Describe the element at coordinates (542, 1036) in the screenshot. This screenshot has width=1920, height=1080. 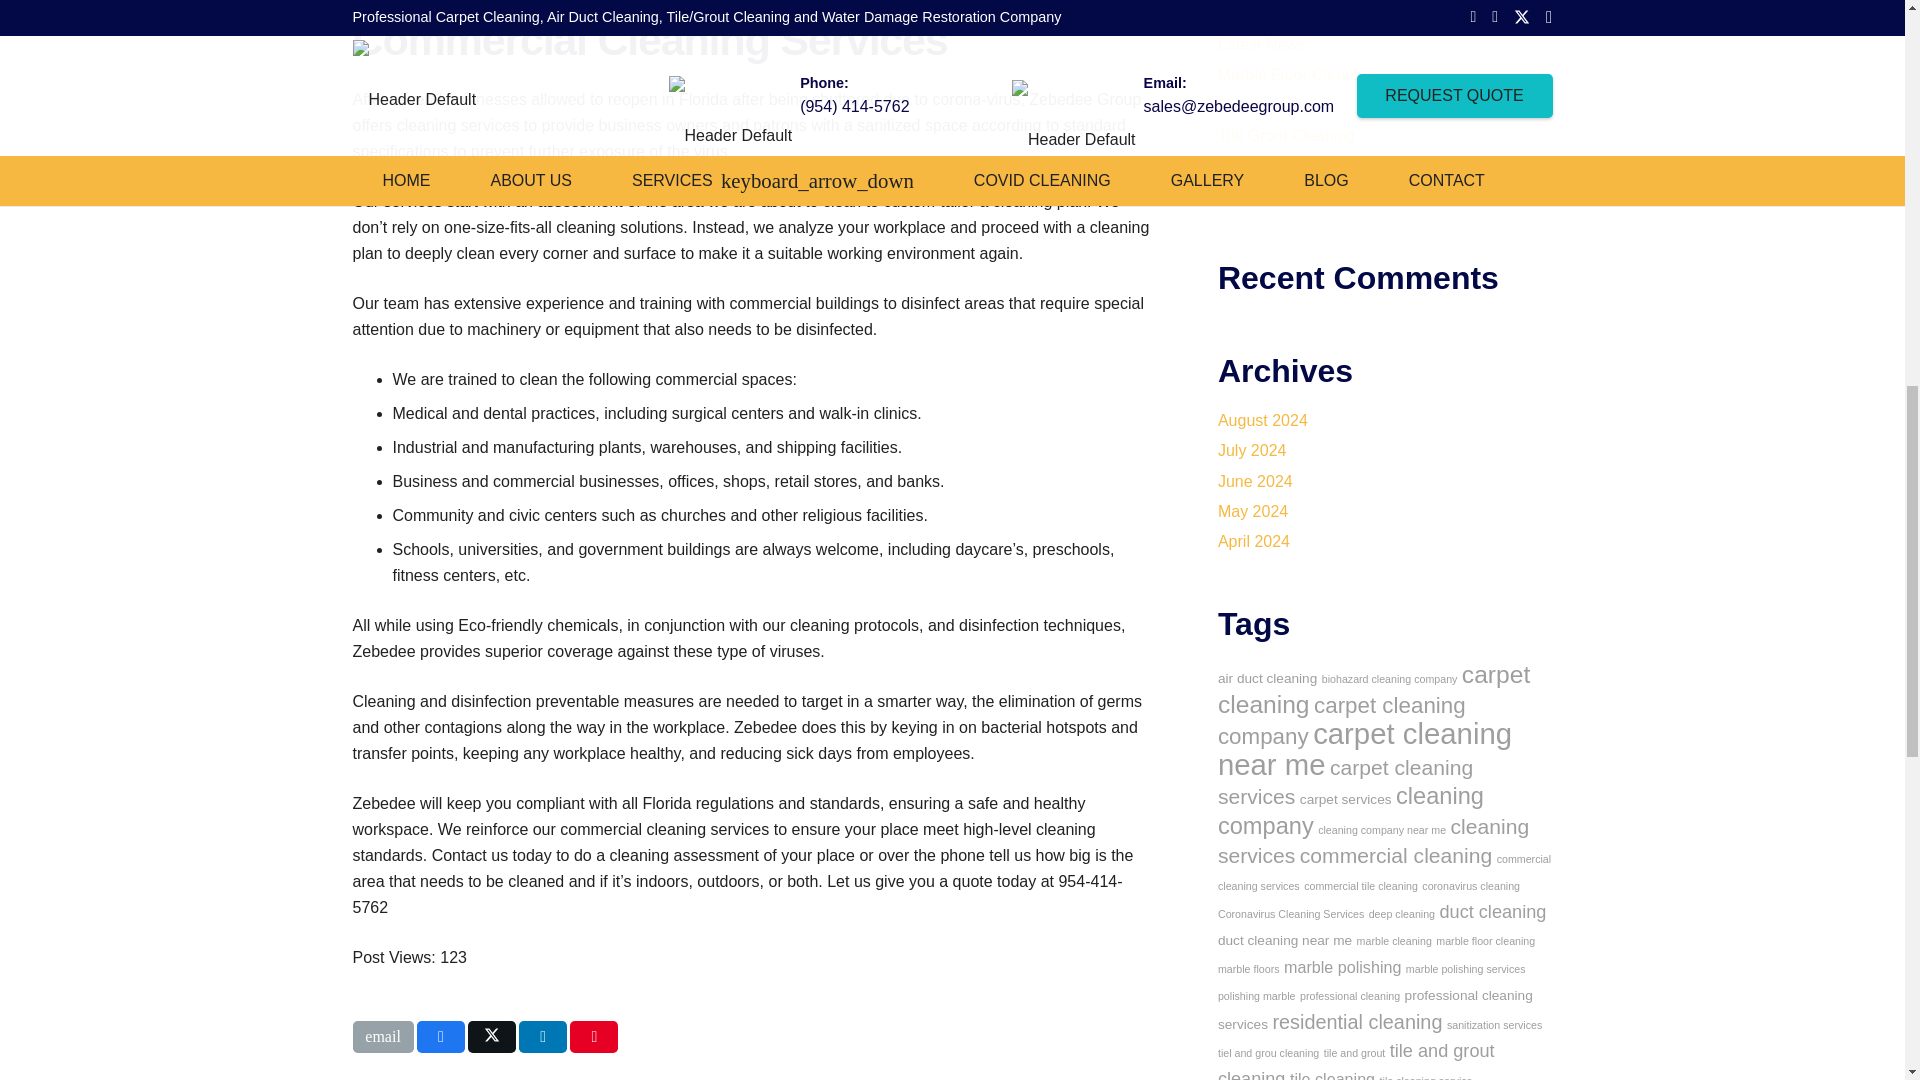
I see `Share this` at that location.